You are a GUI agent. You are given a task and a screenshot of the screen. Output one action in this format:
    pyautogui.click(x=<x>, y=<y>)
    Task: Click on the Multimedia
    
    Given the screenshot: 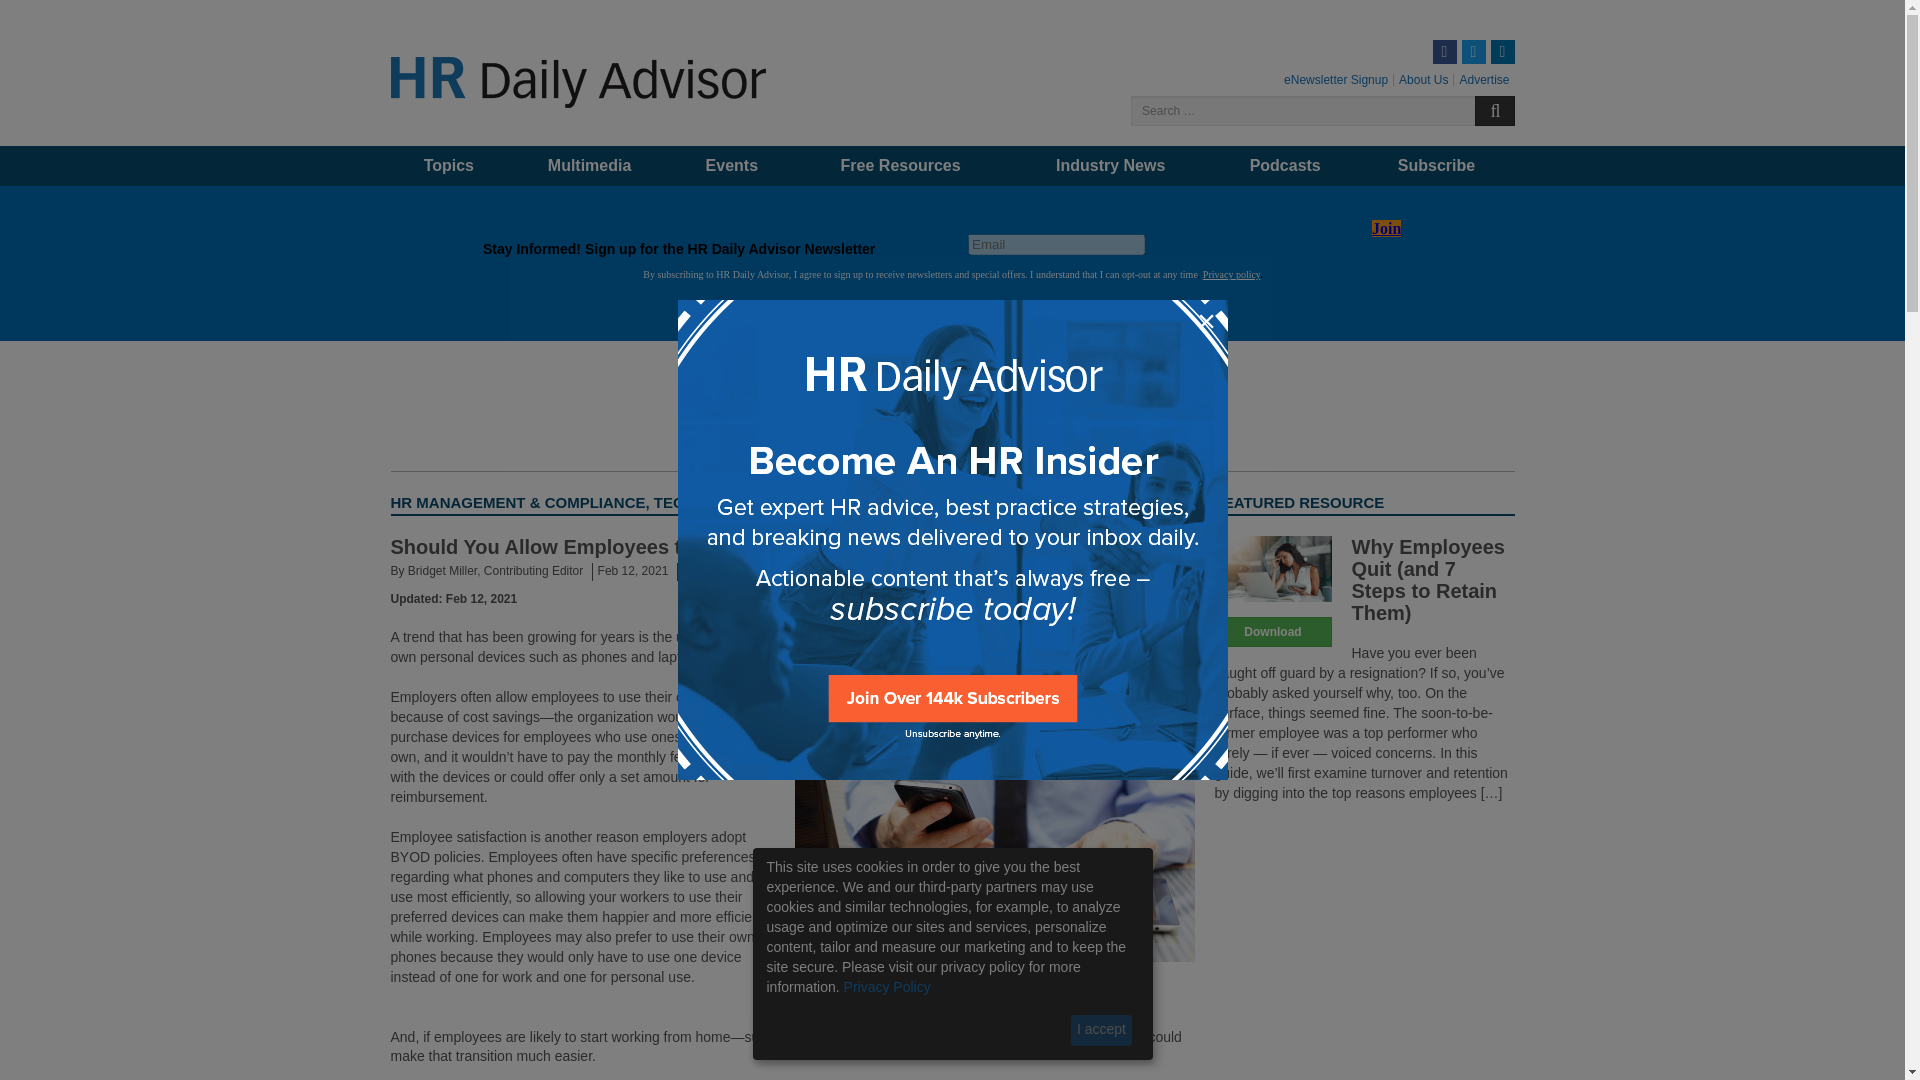 What is the action you would take?
    pyautogui.click(x=589, y=165)
    